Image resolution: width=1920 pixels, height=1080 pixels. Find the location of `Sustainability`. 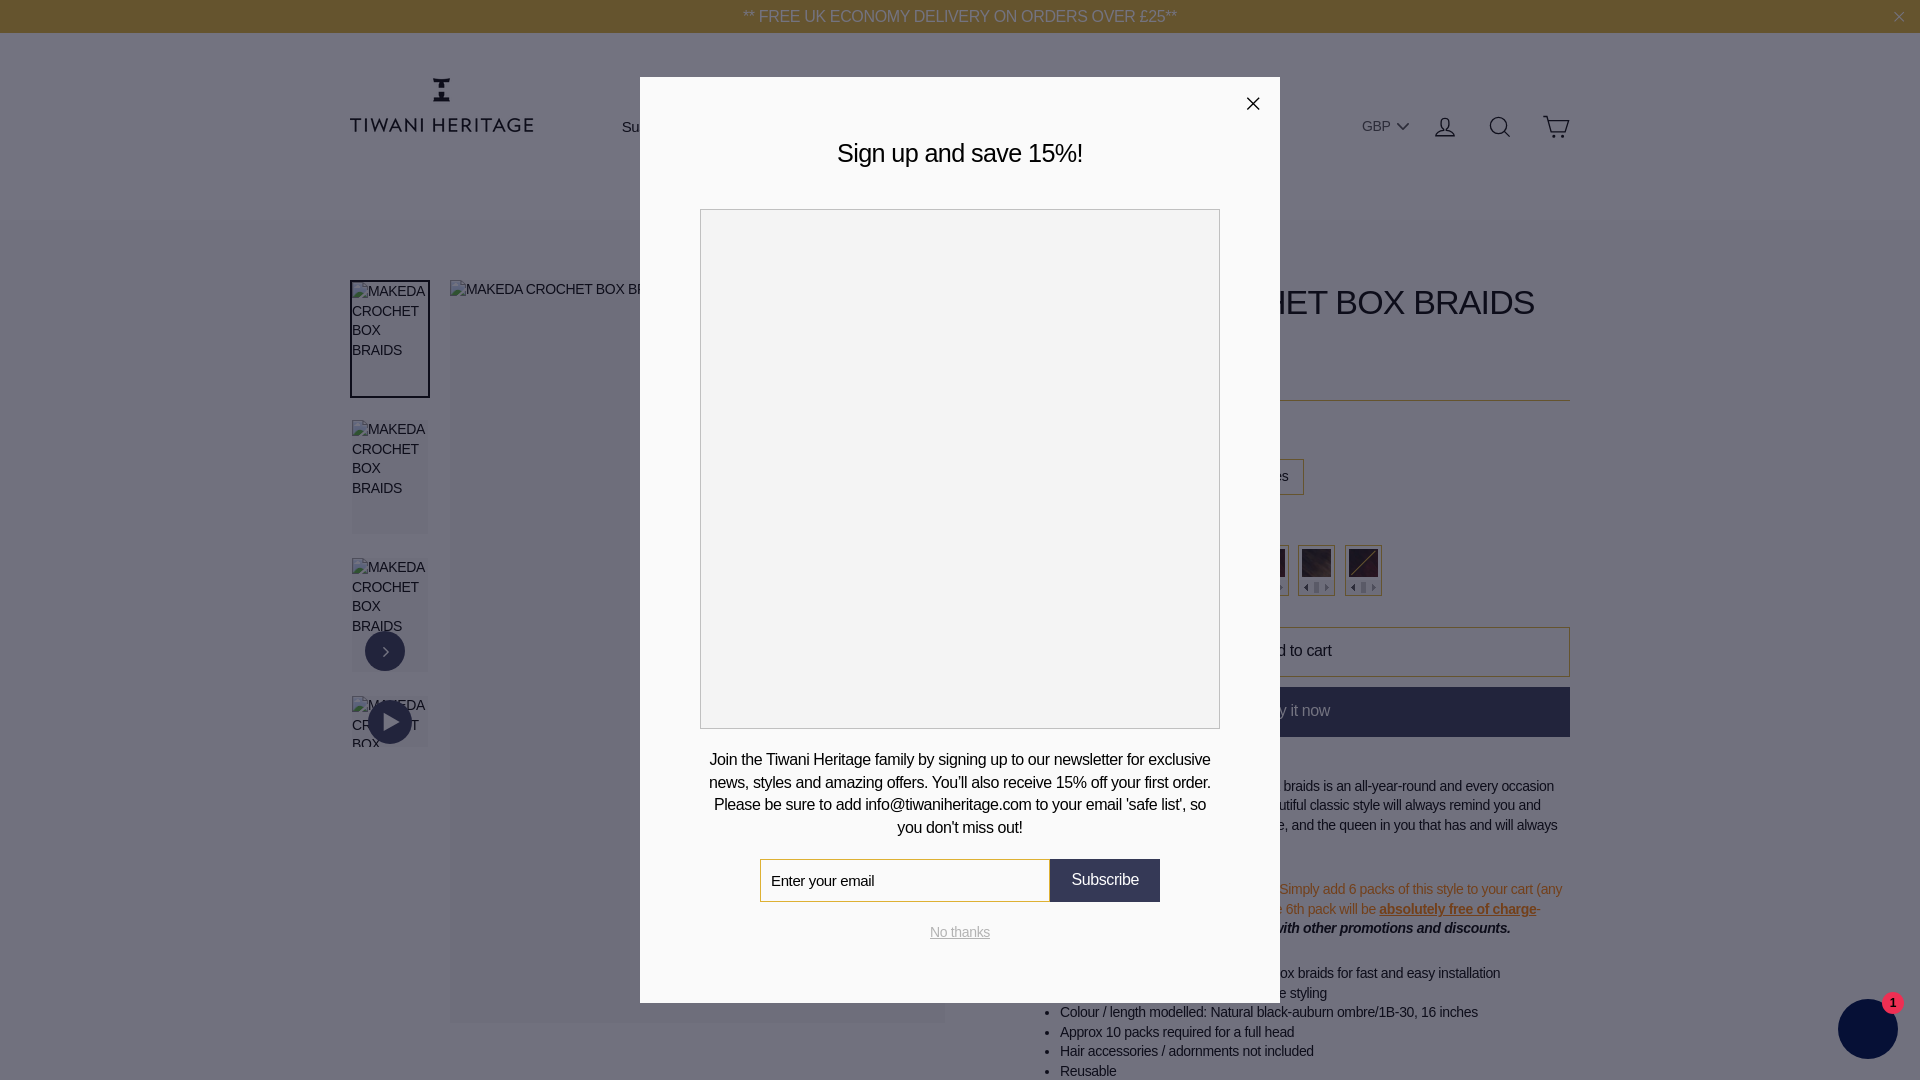

Sustainability is located at coordinates (672, 126).